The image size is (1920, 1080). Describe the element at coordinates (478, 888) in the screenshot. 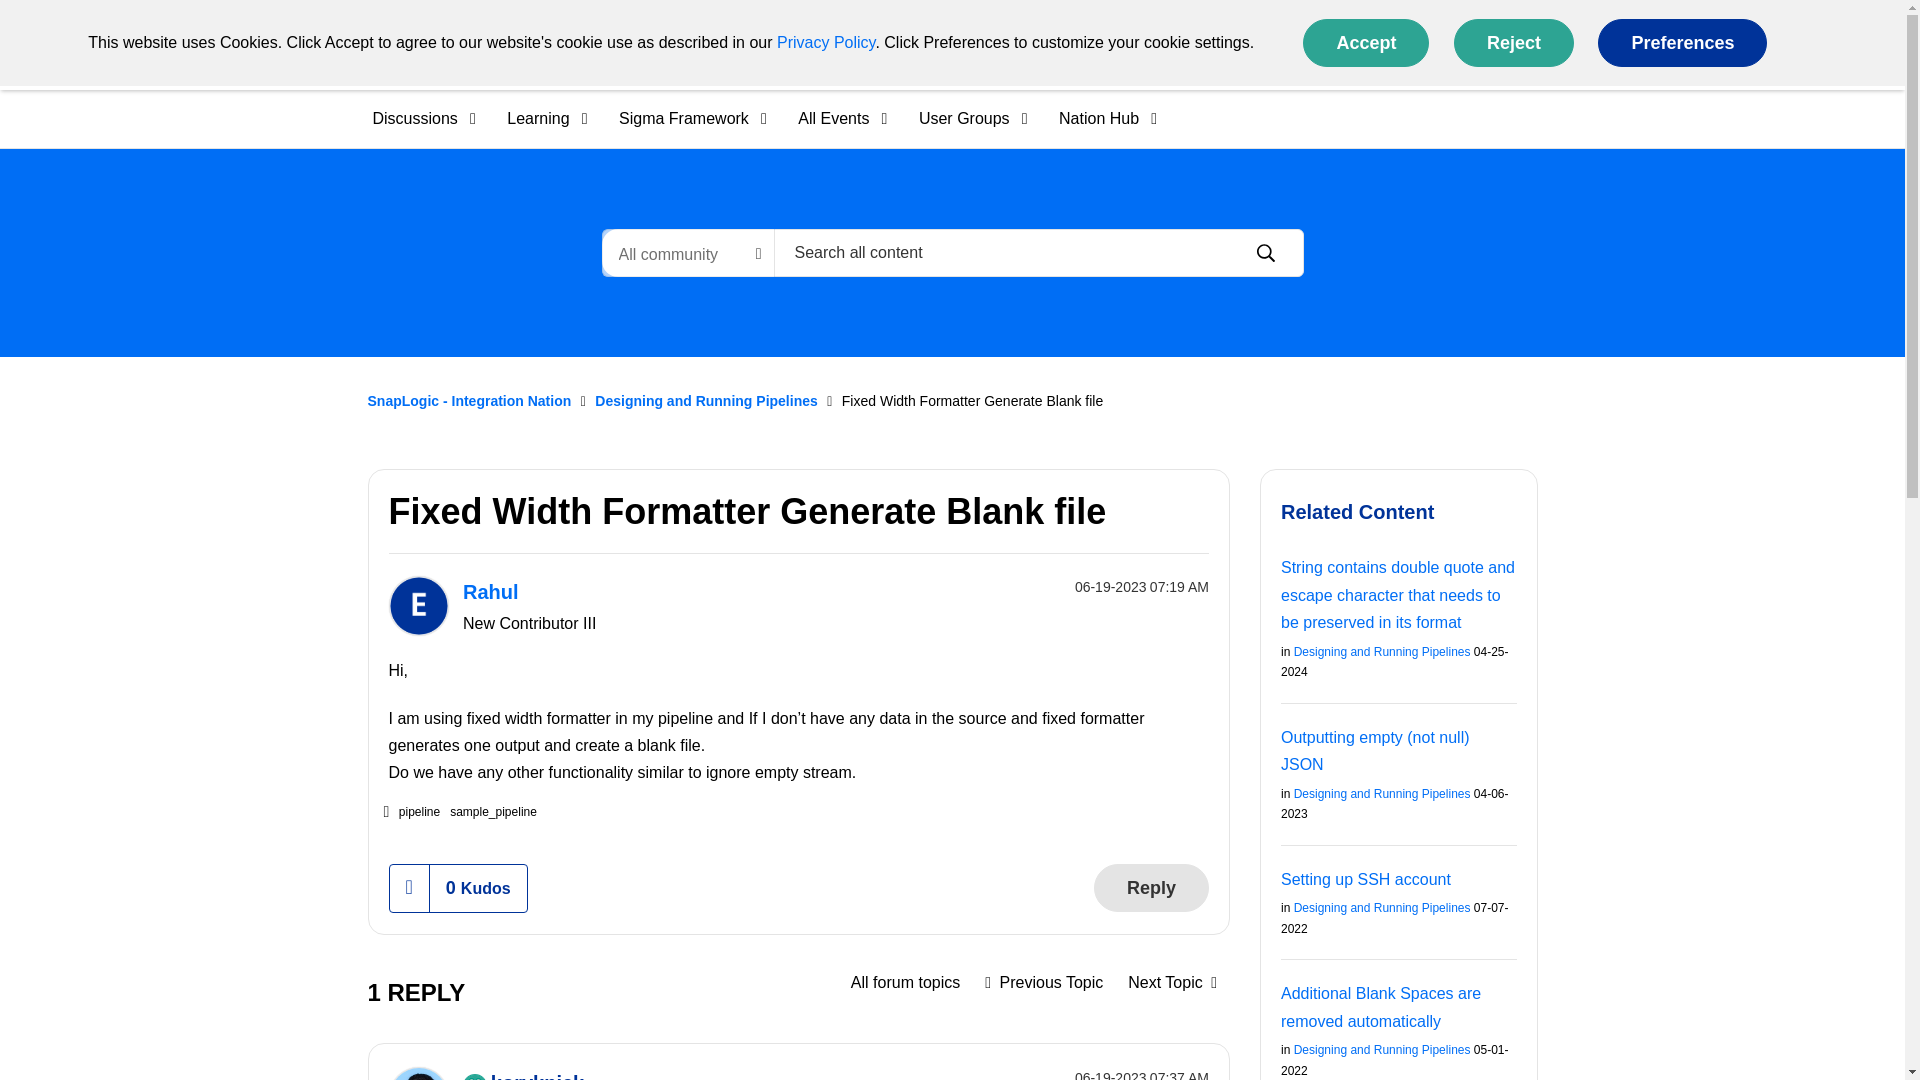

I see `The total number of kudos this post has received.` at that location.